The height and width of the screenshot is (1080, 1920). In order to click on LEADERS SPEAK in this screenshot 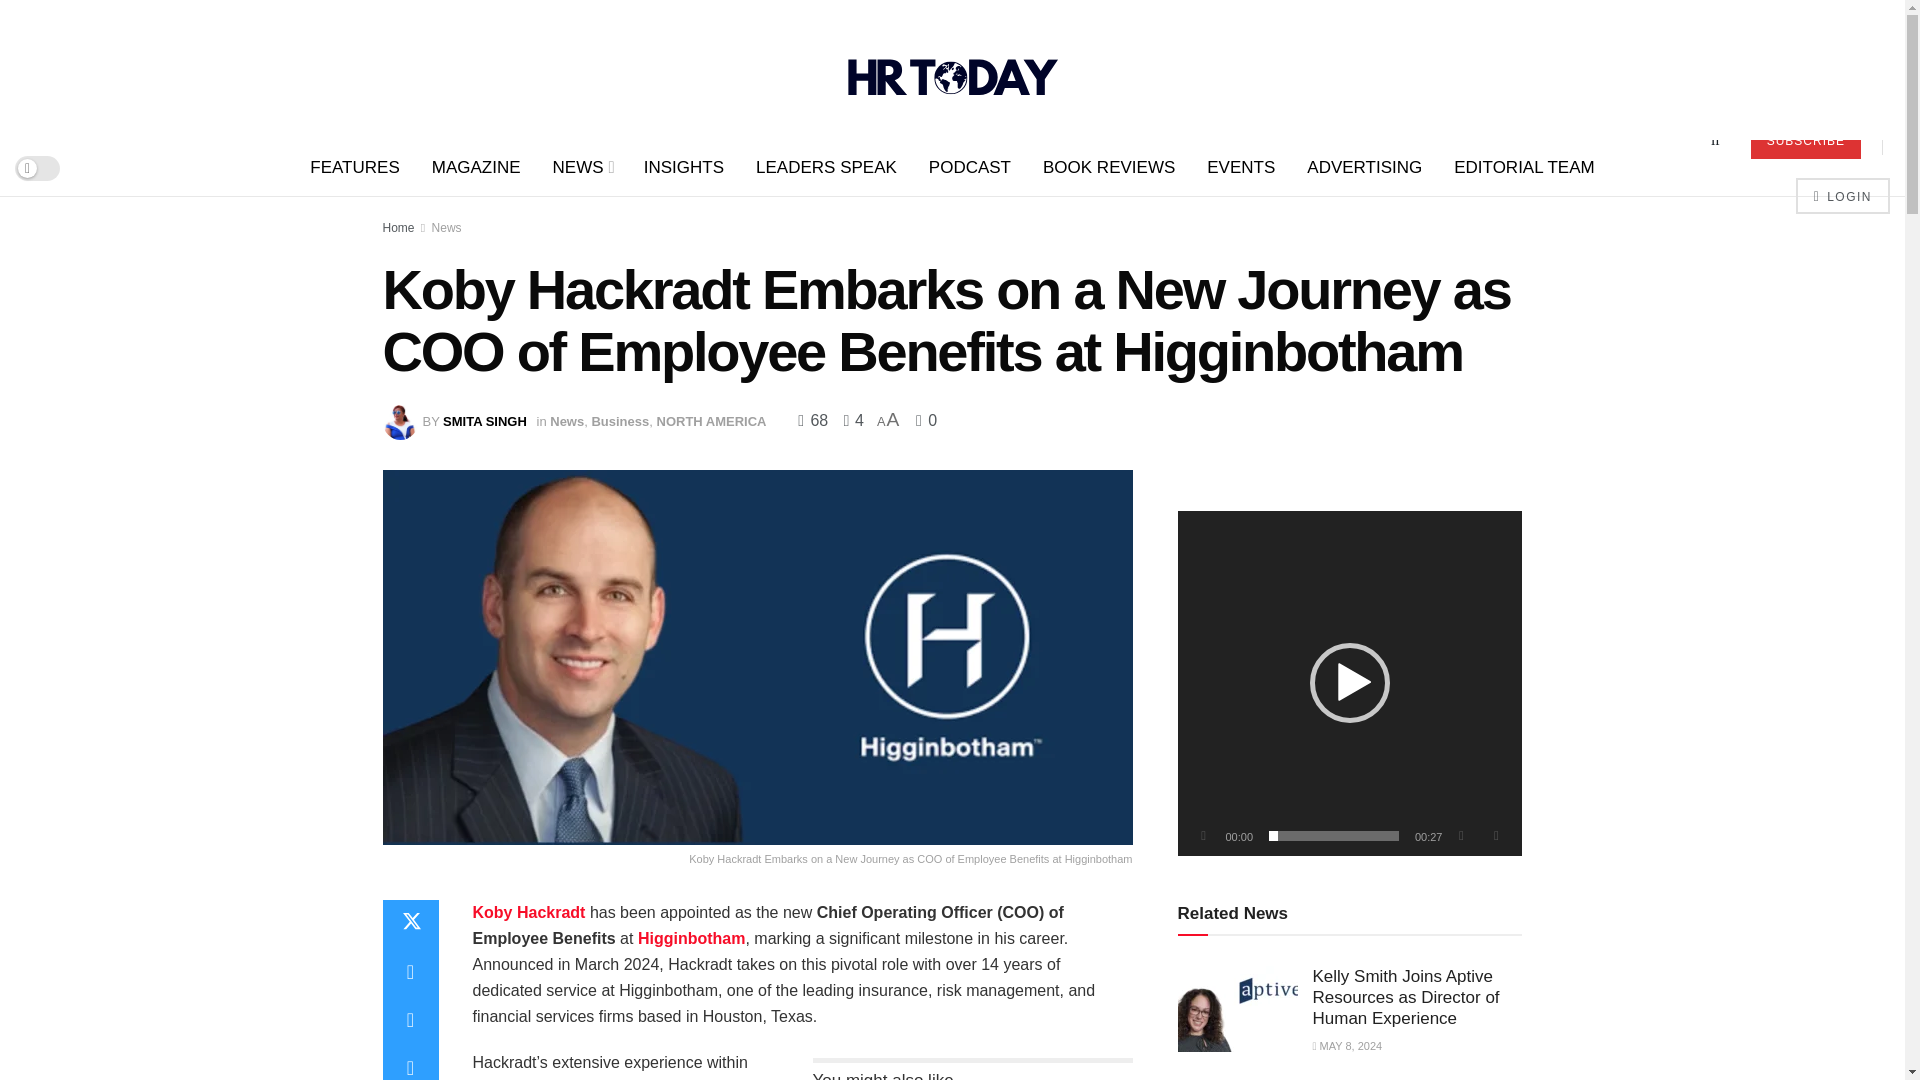, I will do `click(826, 168)`.